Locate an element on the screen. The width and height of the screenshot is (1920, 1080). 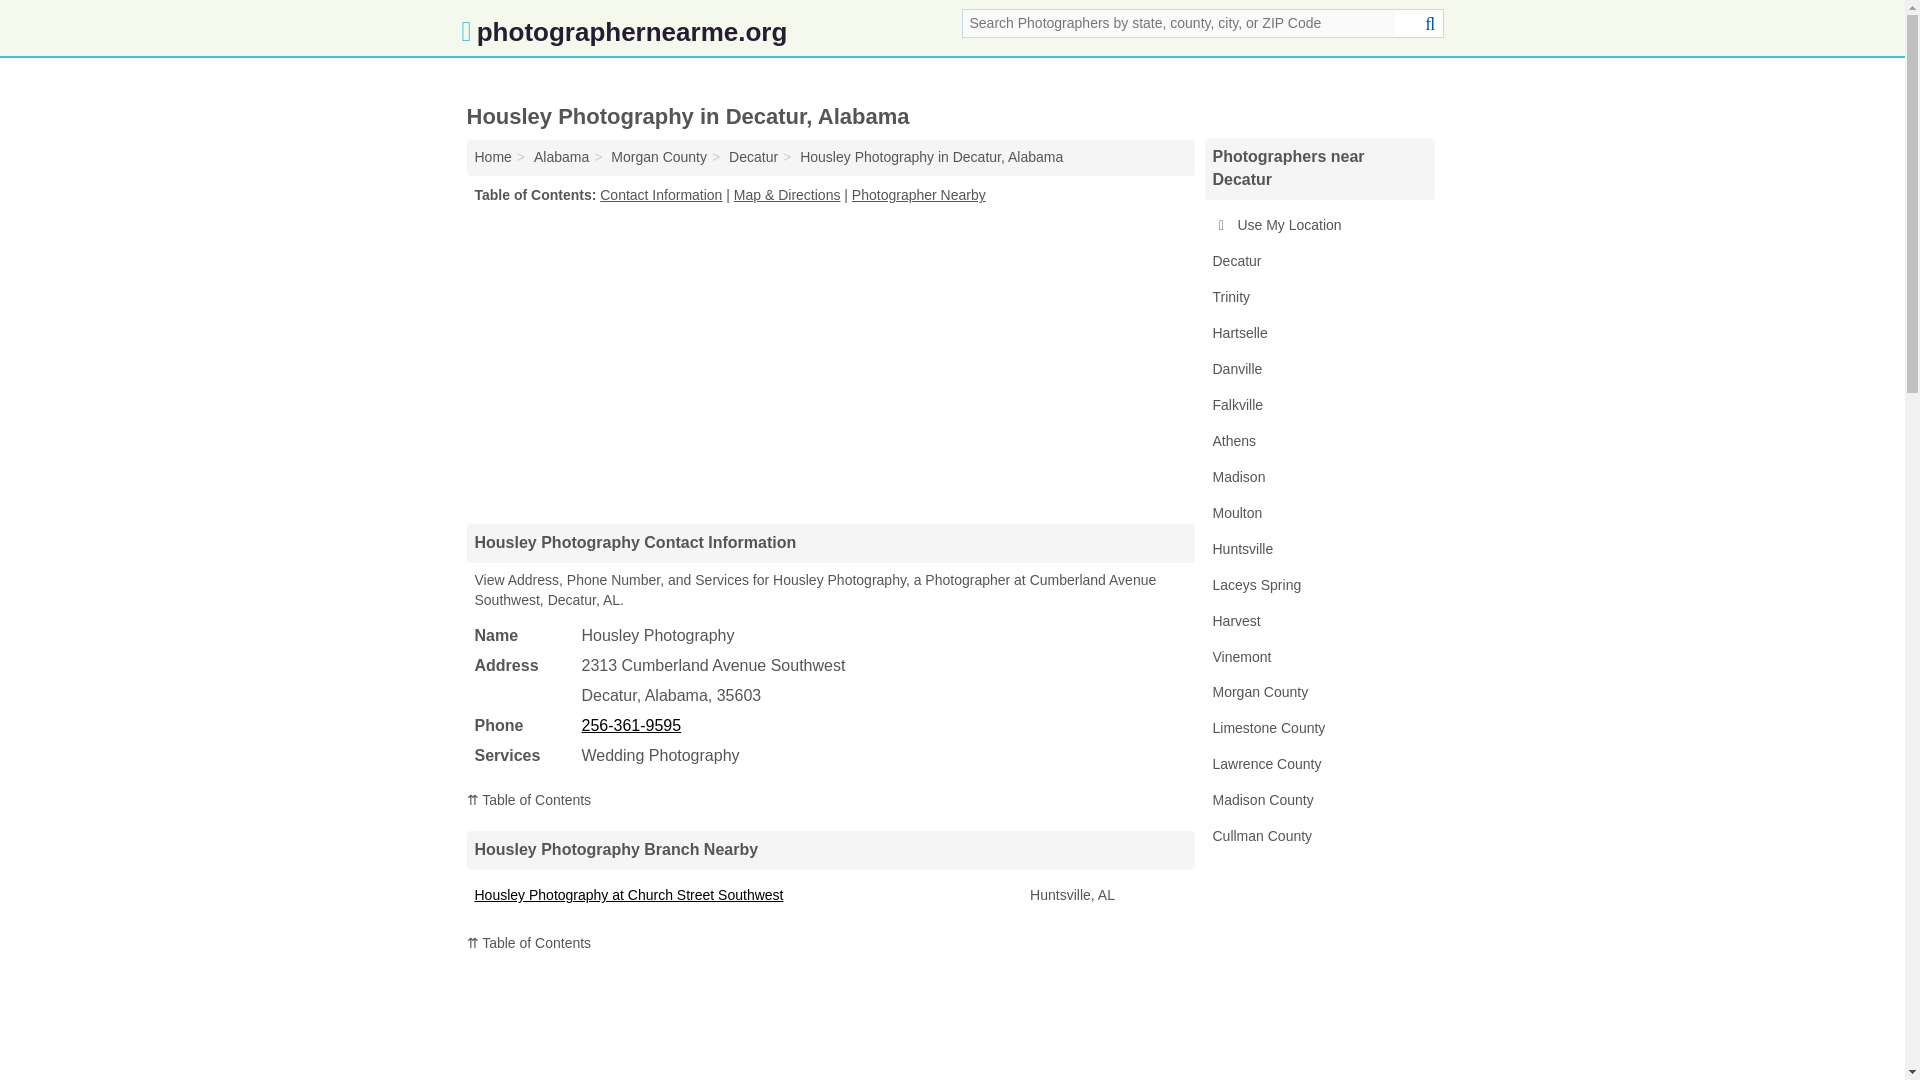
Decatur is located at coordinates (753, 157).